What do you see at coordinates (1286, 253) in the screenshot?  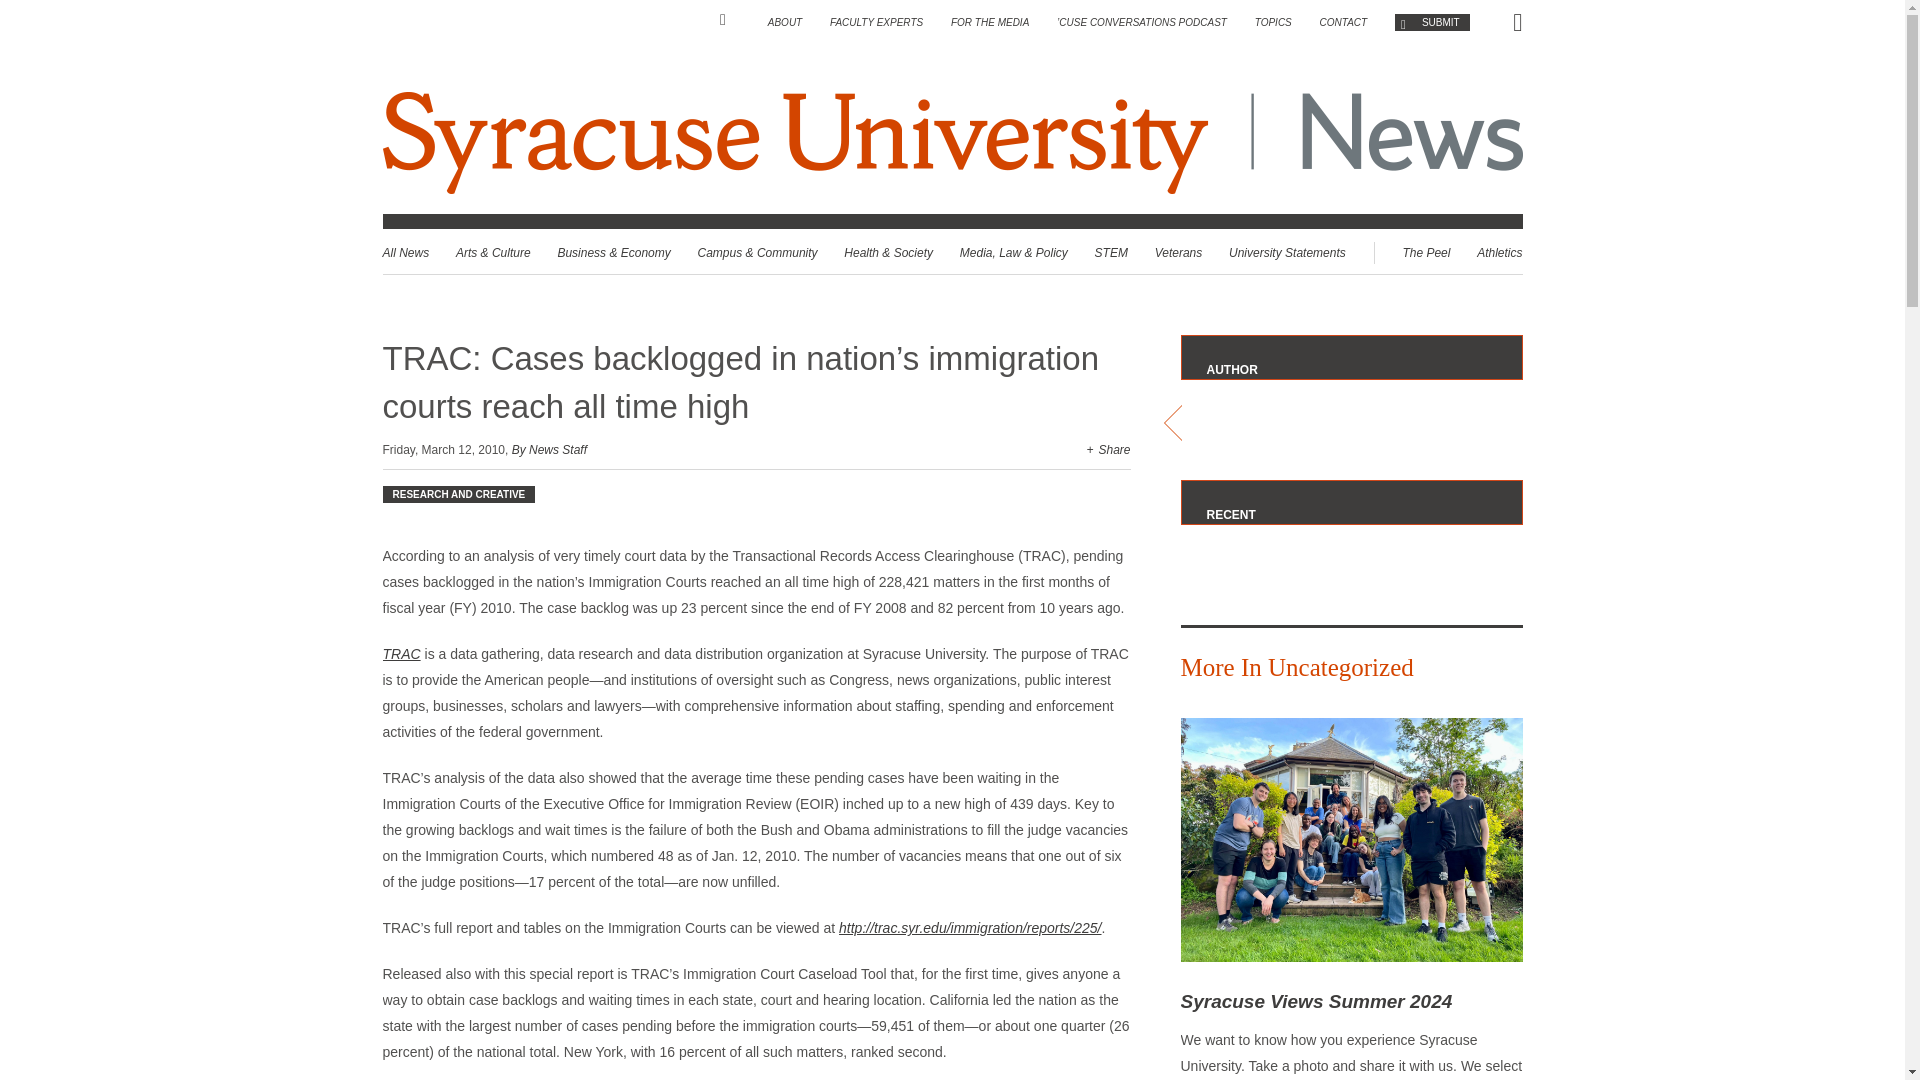 I see `University Statements` at bounding box center [1286, 253].